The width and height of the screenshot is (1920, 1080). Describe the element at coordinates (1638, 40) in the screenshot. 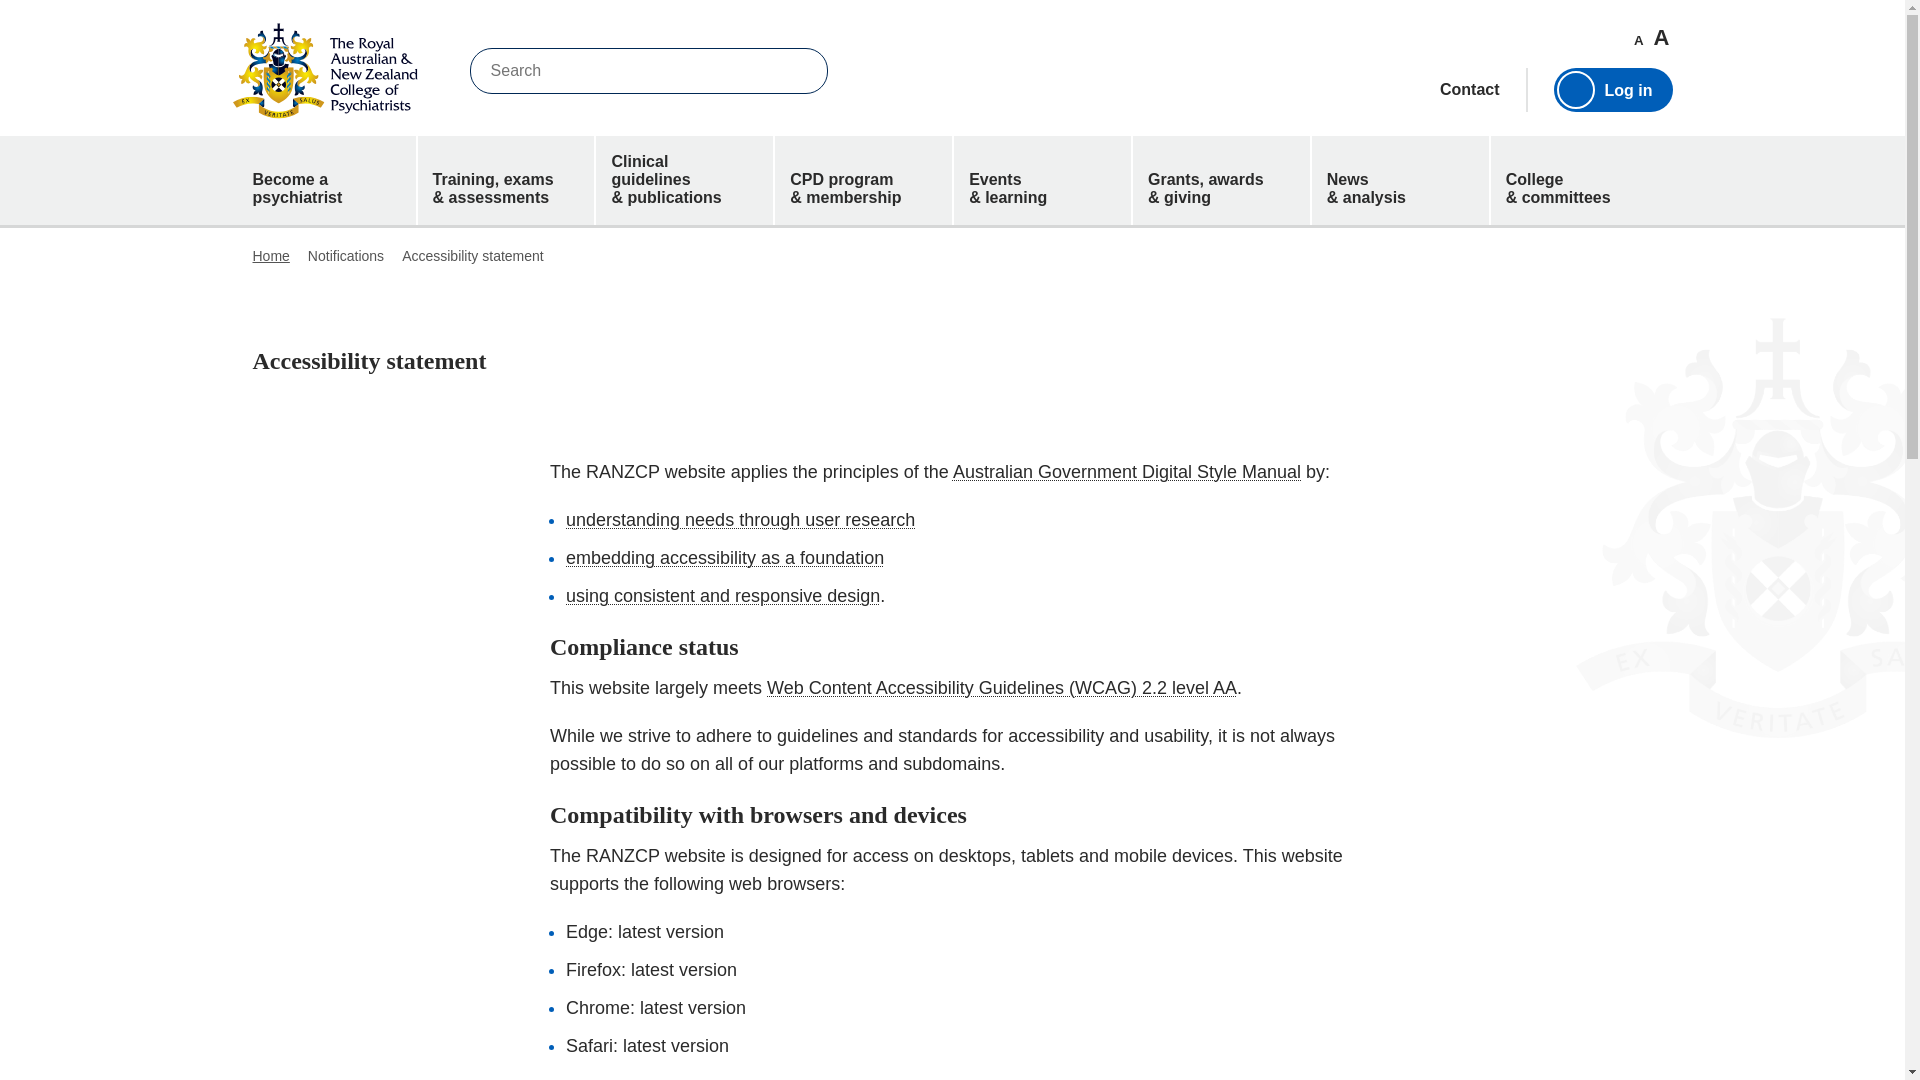

I see `A` at that location.